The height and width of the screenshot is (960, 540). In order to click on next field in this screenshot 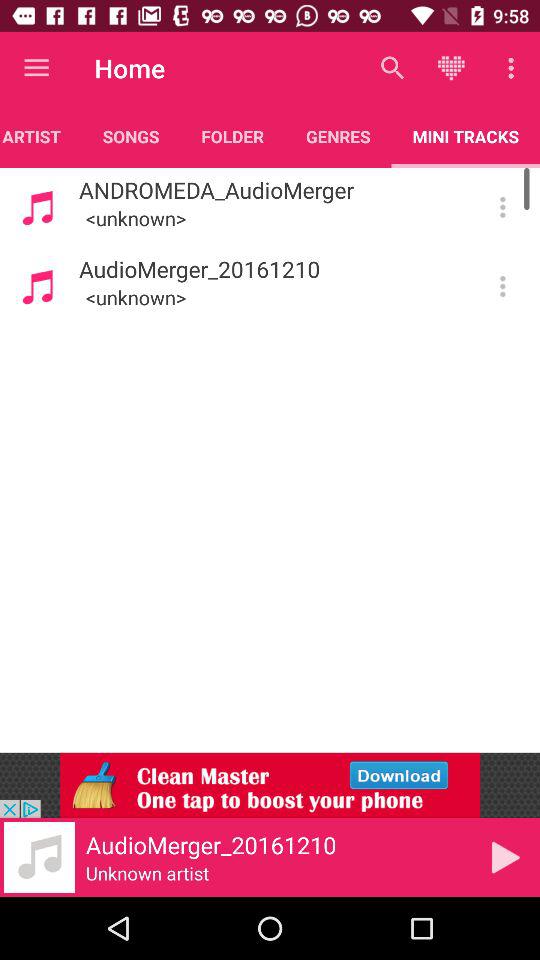, I will do `click(506, 857)`.